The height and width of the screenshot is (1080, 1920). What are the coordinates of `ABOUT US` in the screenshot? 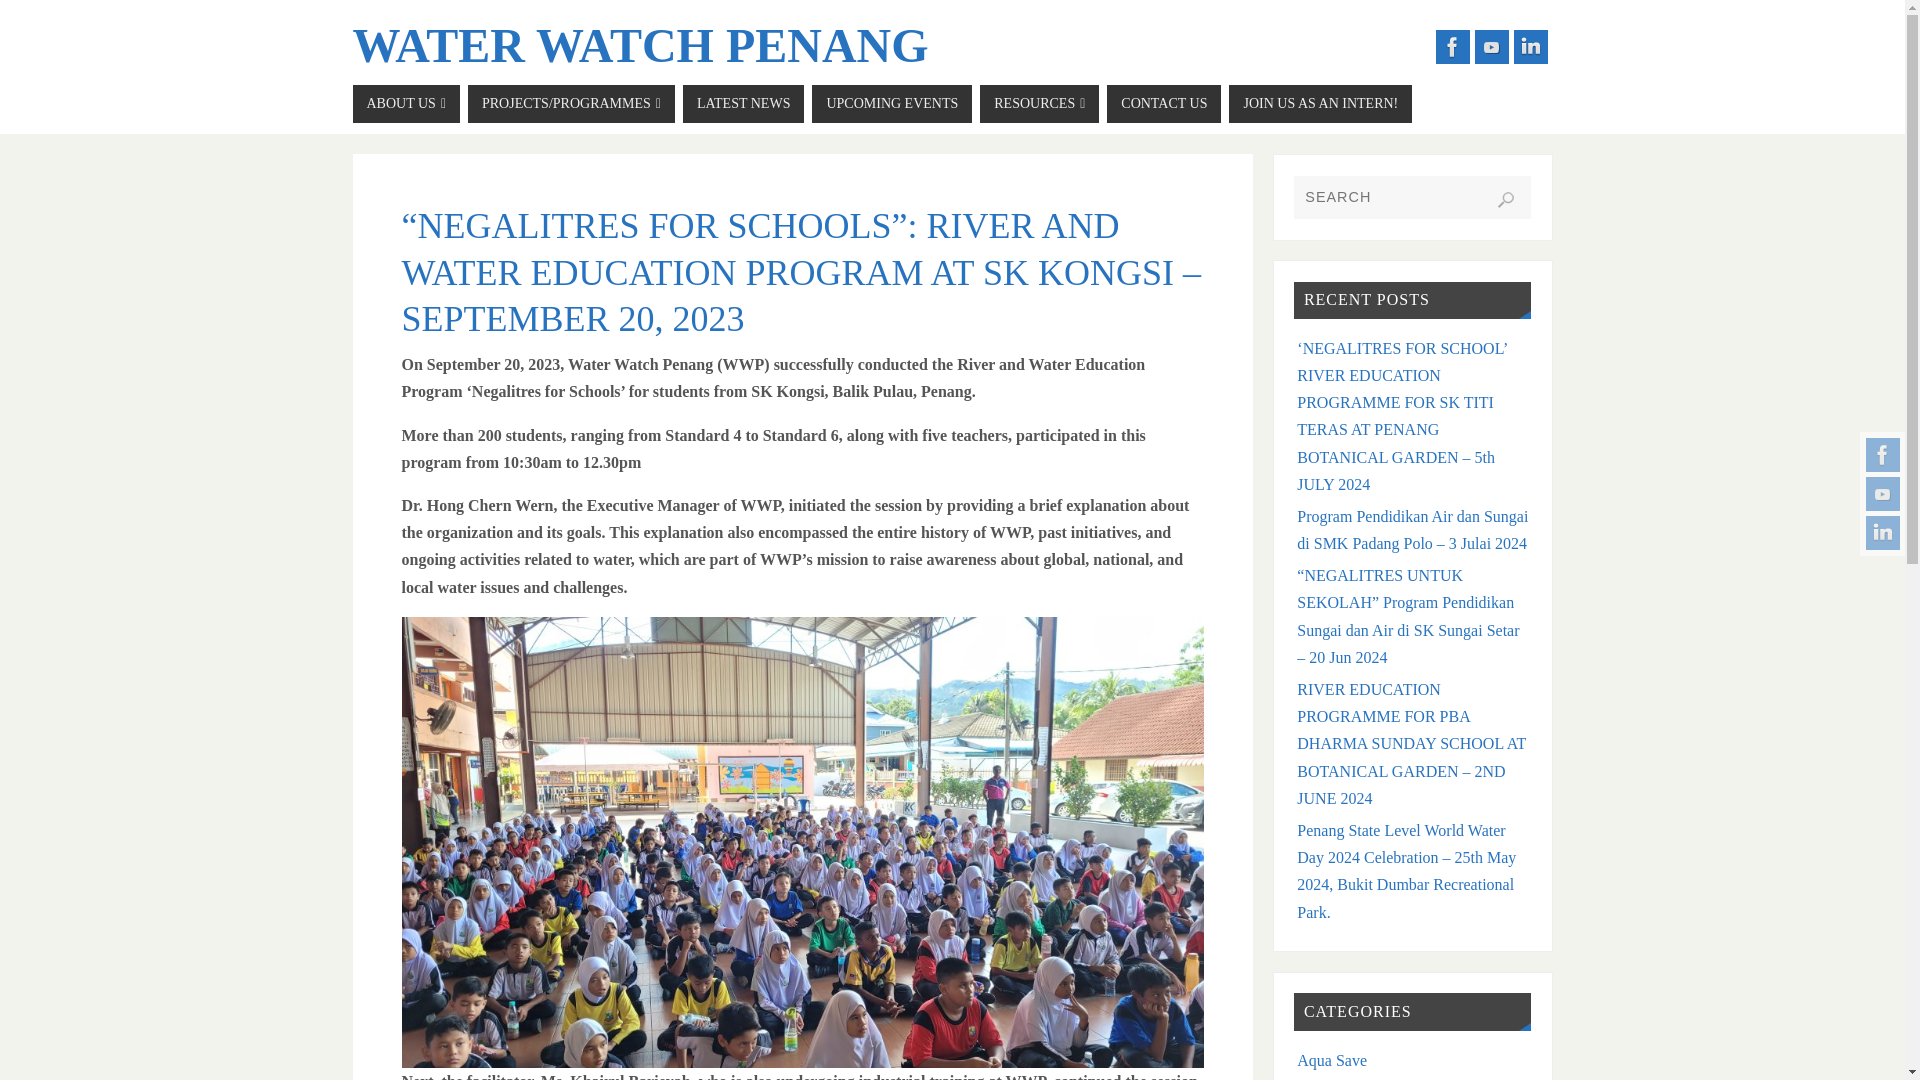 It's located at (406, 104).